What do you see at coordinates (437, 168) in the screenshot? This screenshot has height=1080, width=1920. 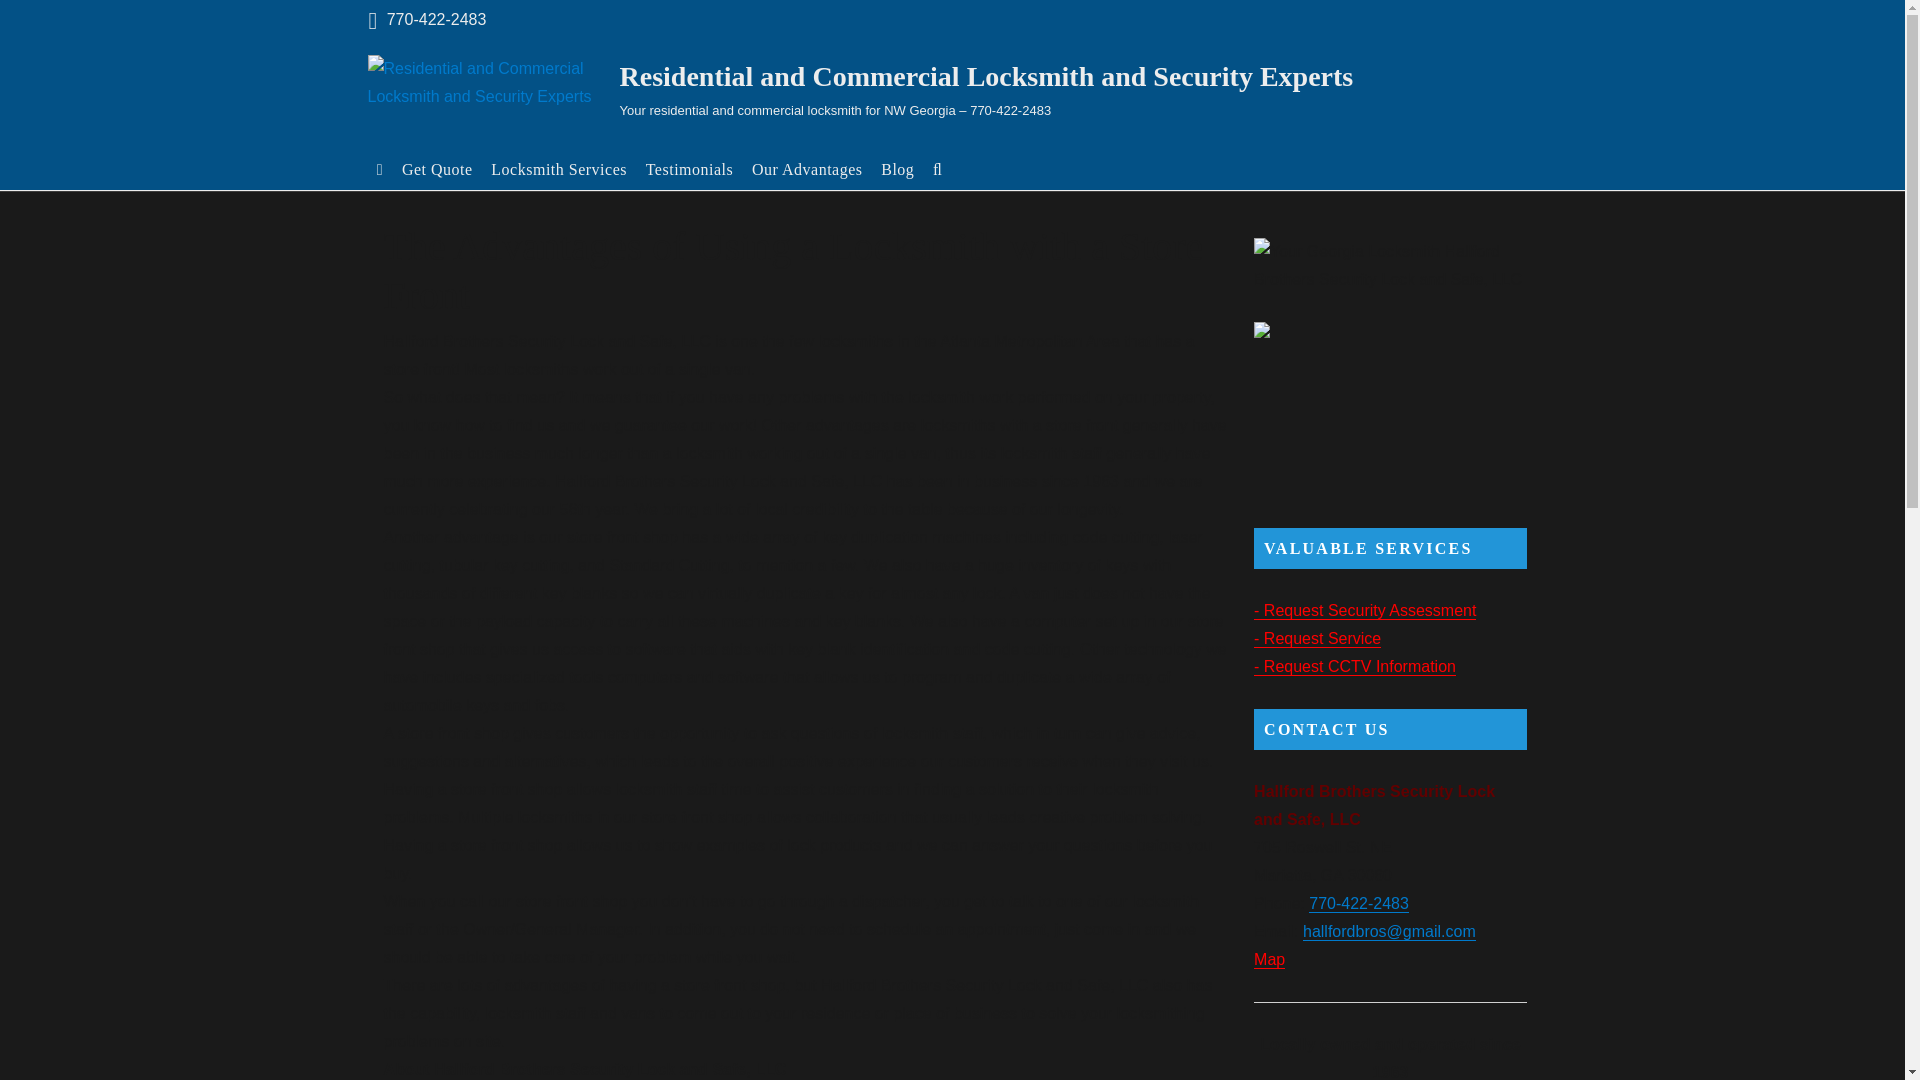 I see `Get Quote` at bounding box center [437, 168].